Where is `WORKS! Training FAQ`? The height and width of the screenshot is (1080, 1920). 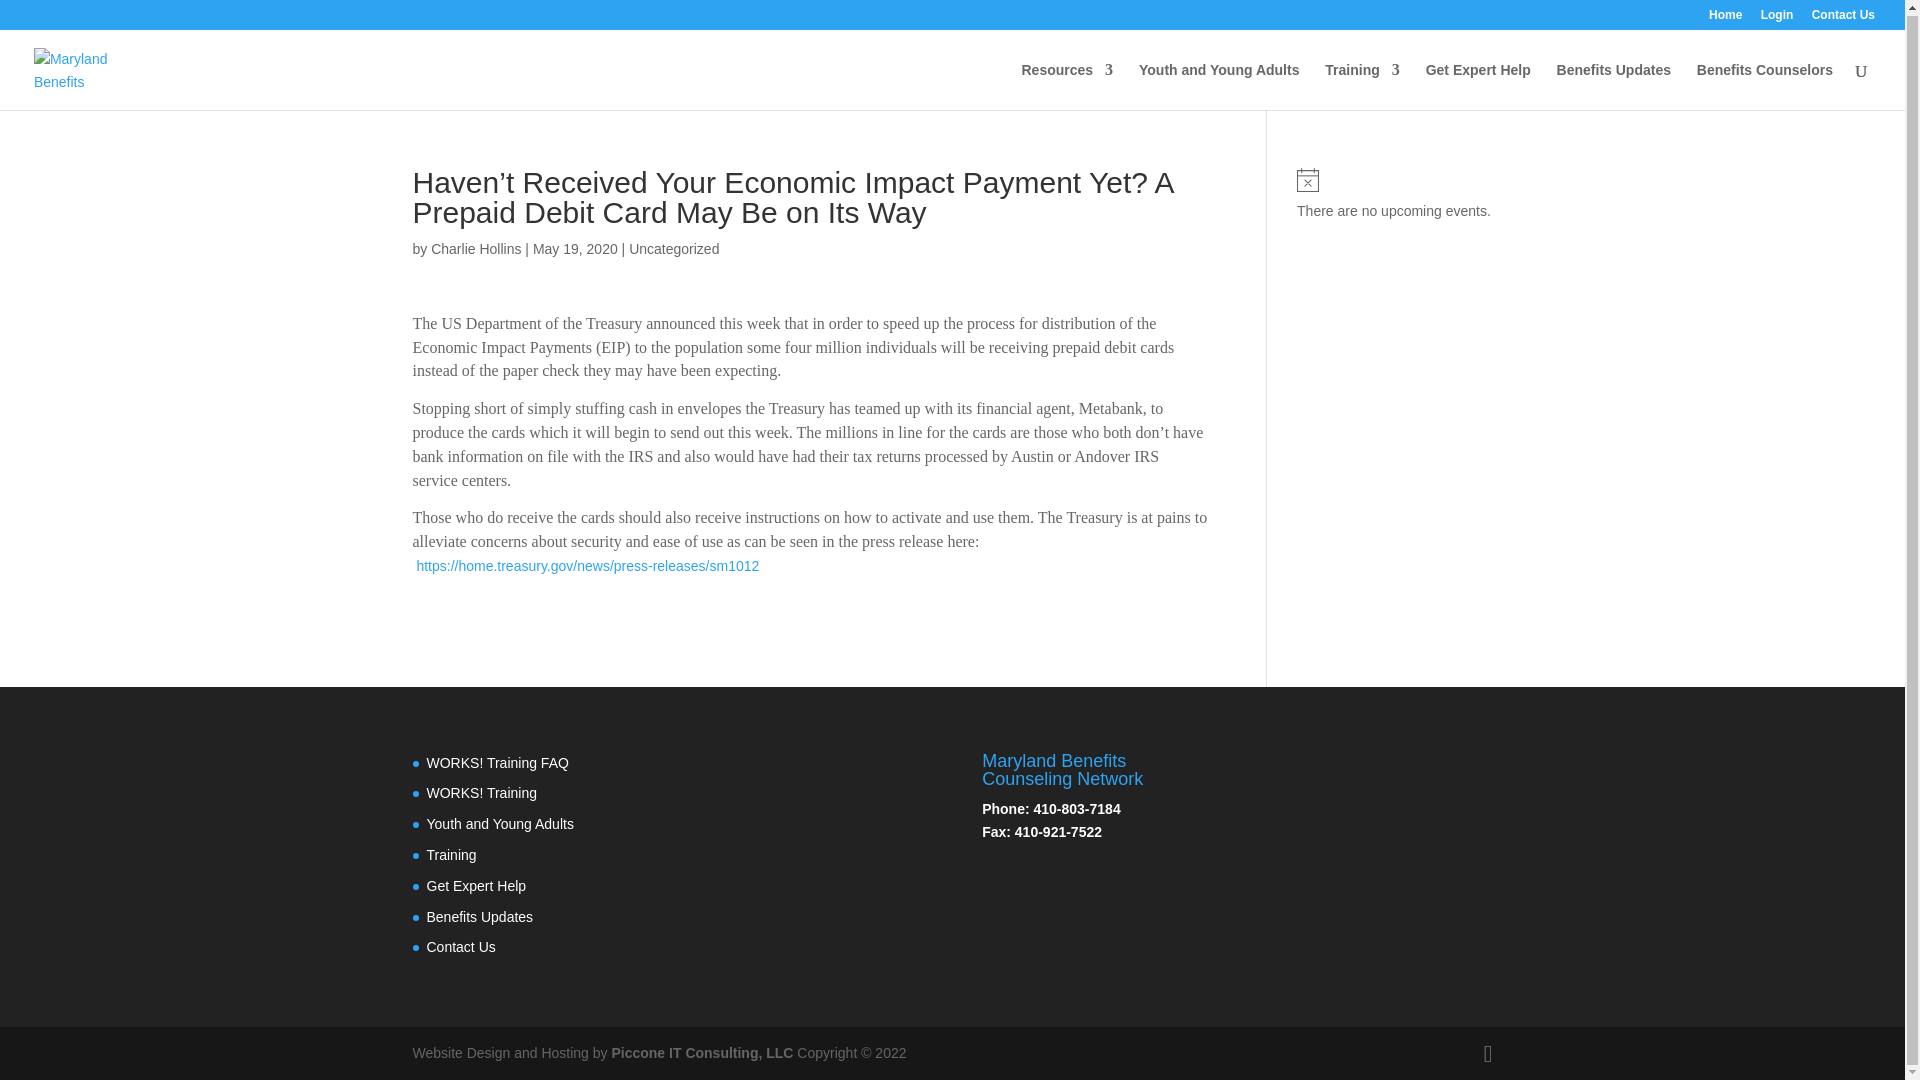 WORKS! Training FAQ is located at coordinates (497, 762).